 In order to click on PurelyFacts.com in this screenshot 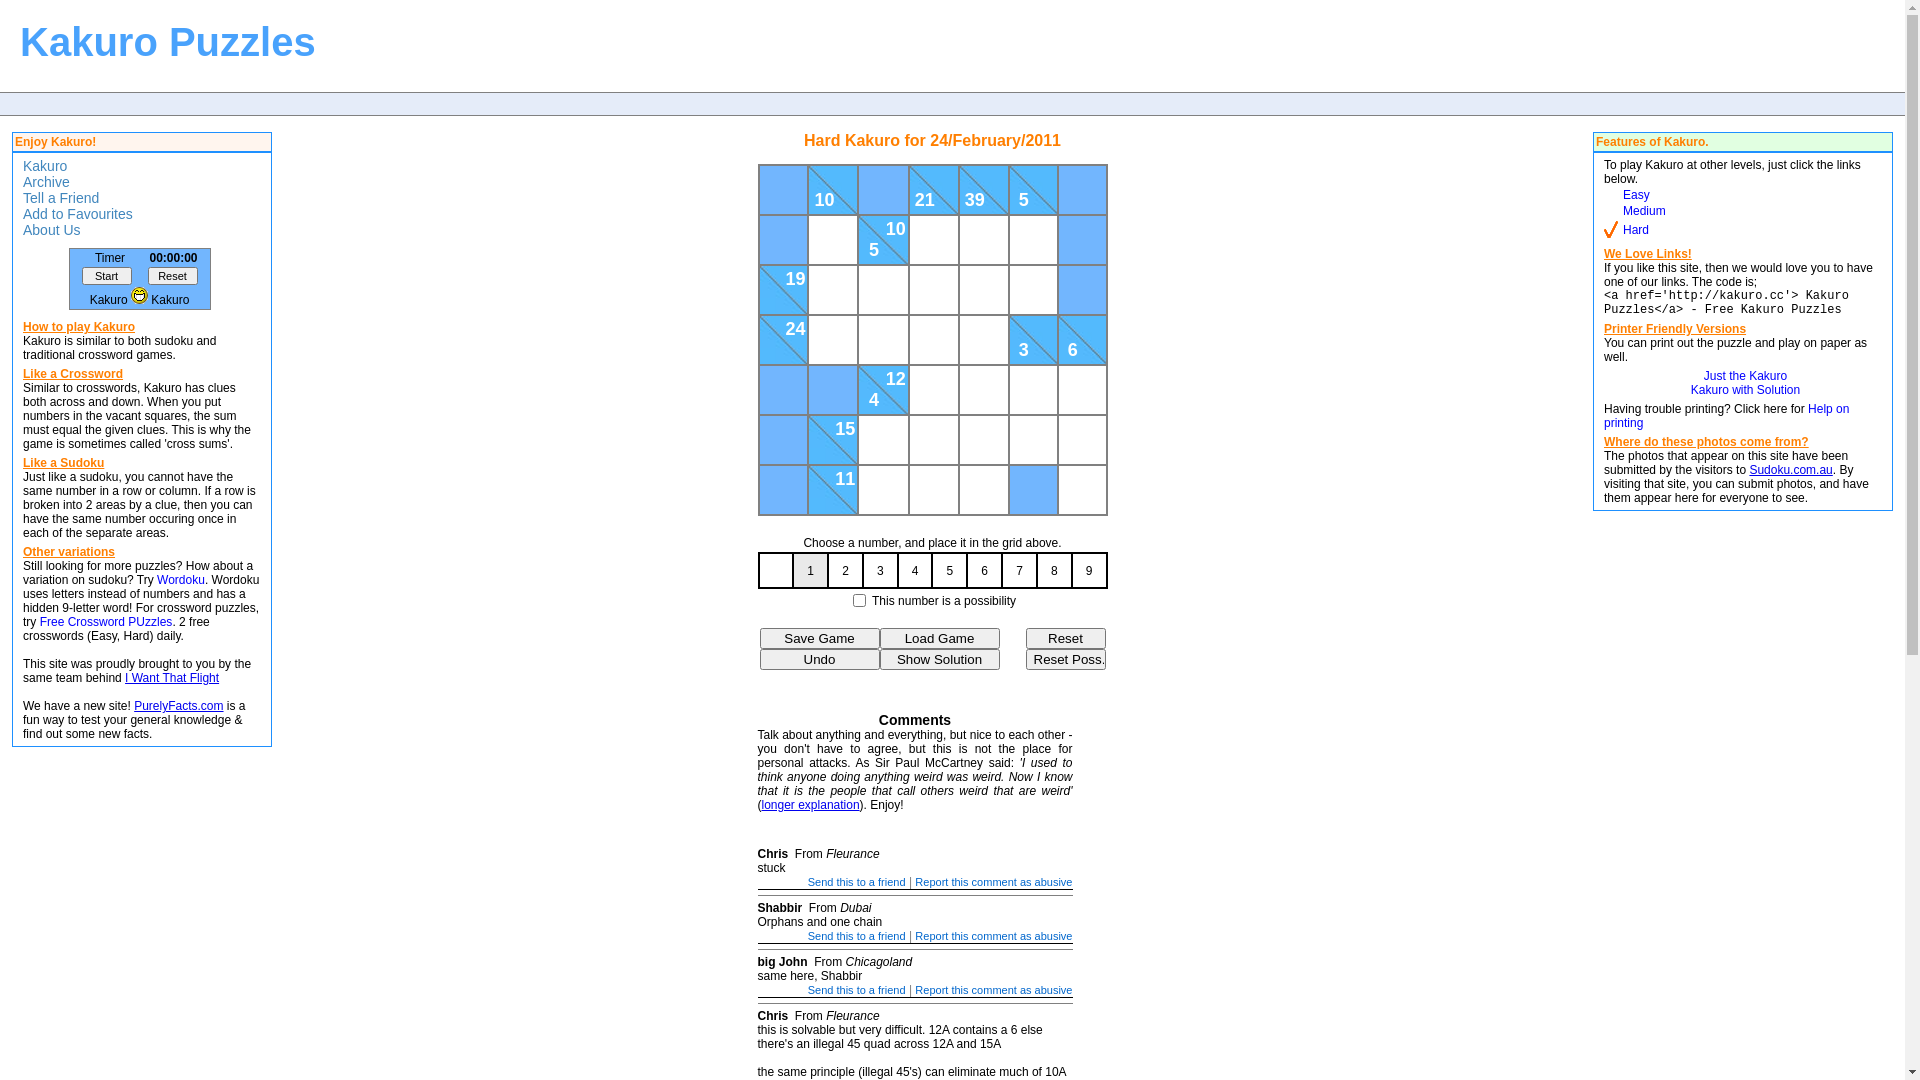, I will do `click(178, 706)`.